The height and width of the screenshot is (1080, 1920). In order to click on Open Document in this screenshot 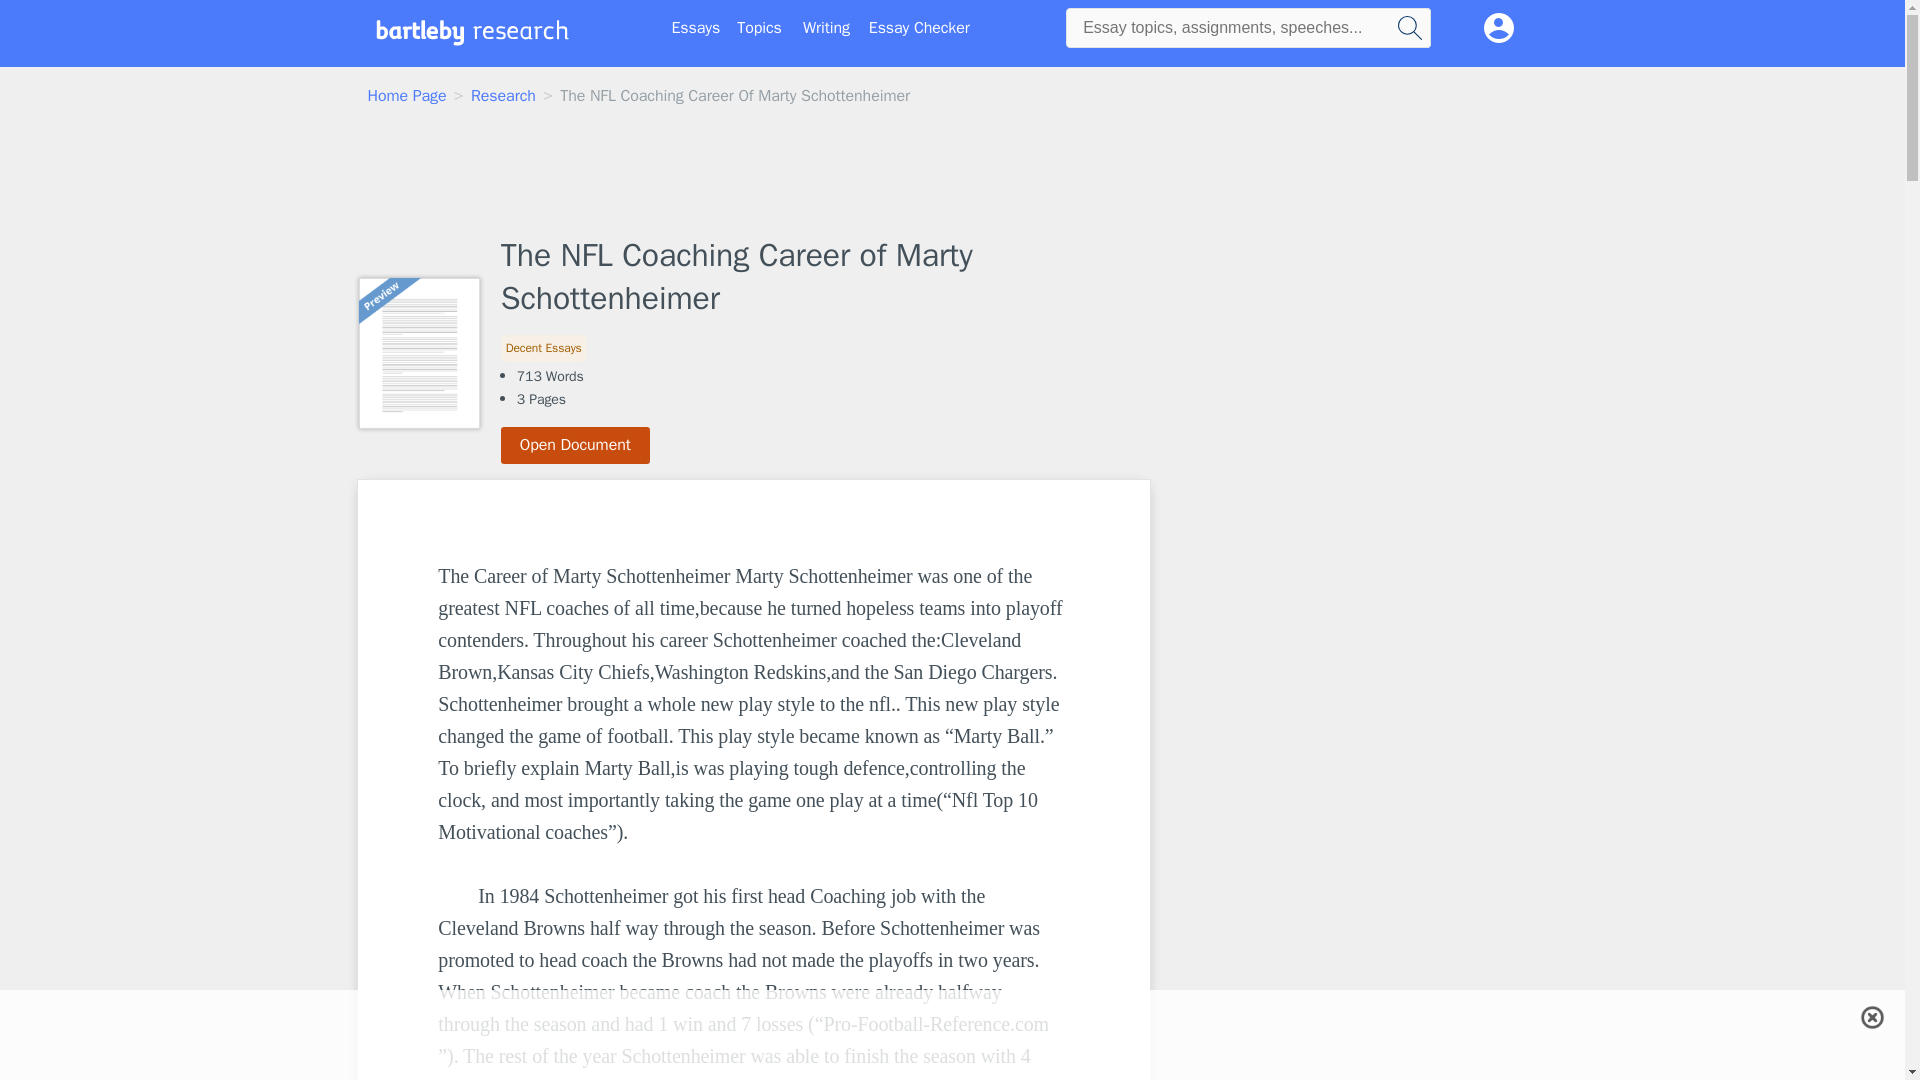, I will do `click(576, 445)`.